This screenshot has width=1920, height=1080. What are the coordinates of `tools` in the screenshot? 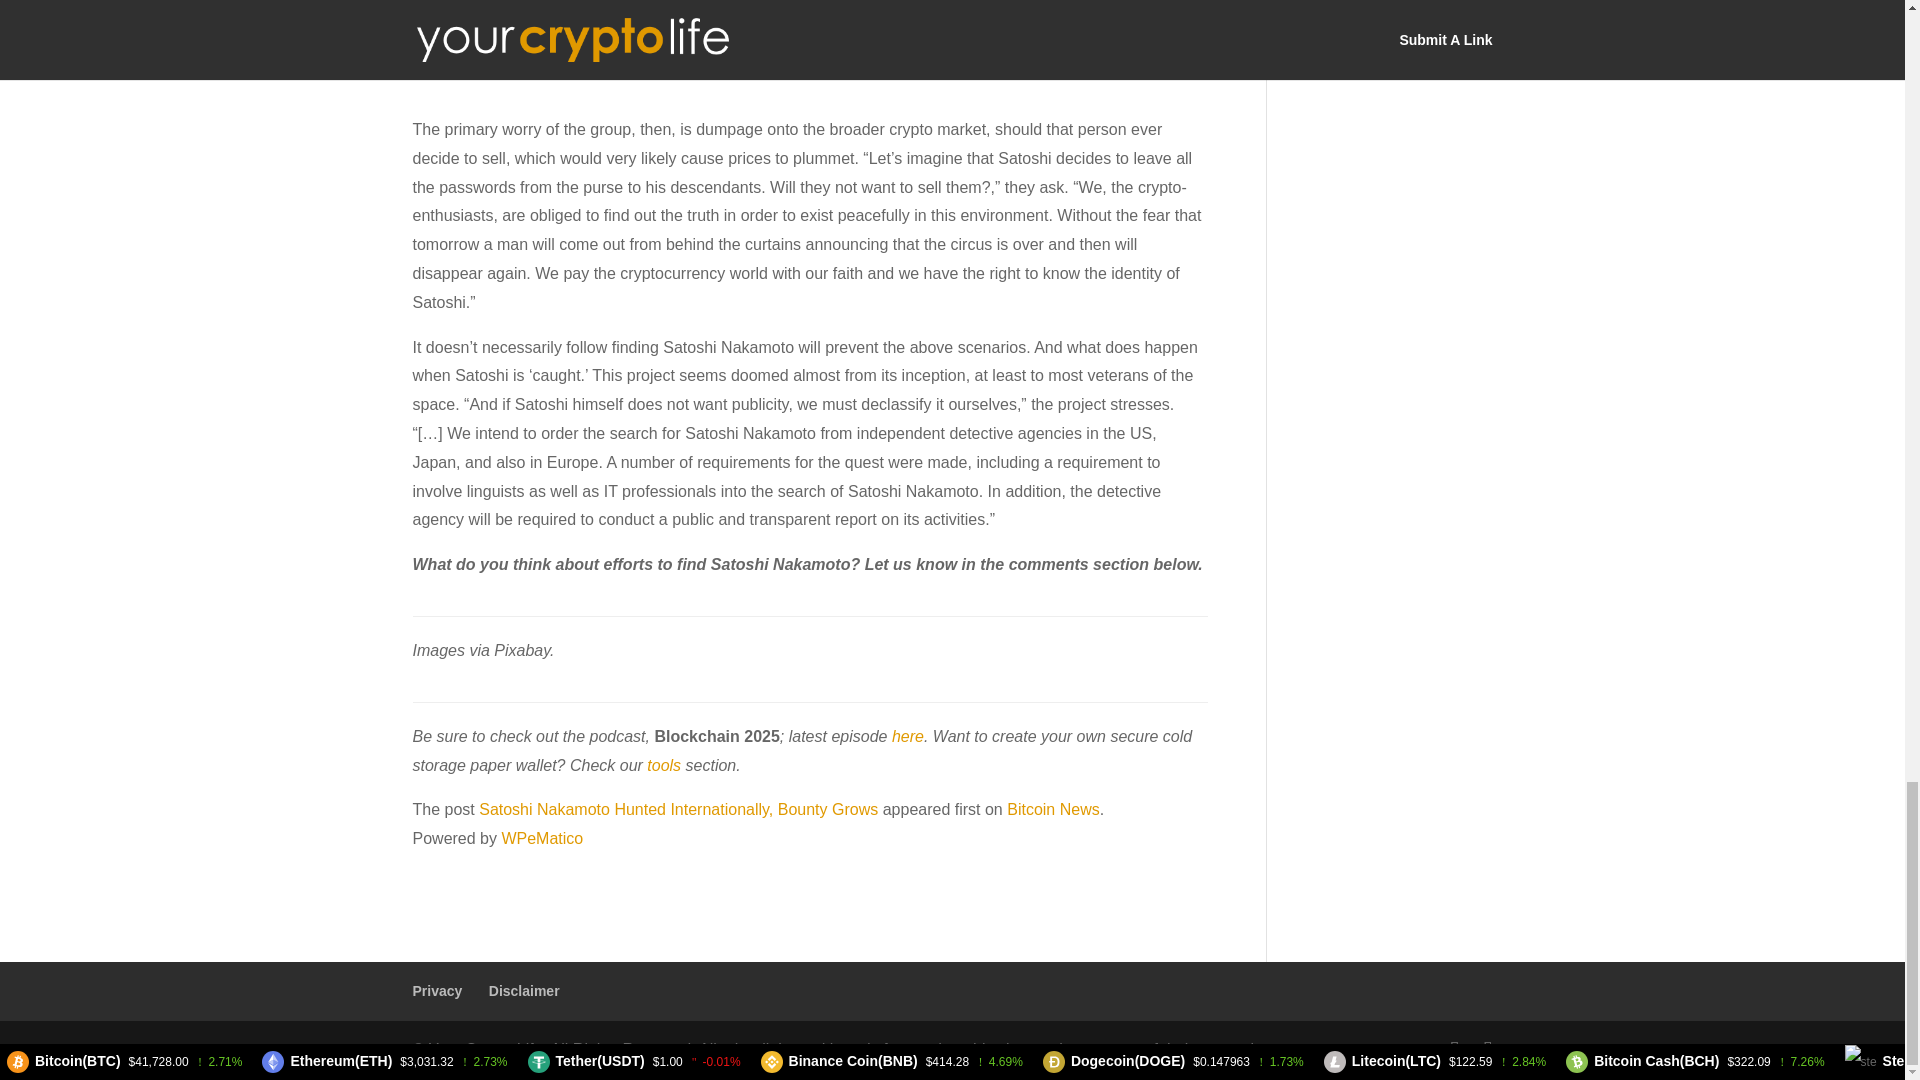 It's located at (664, 766).